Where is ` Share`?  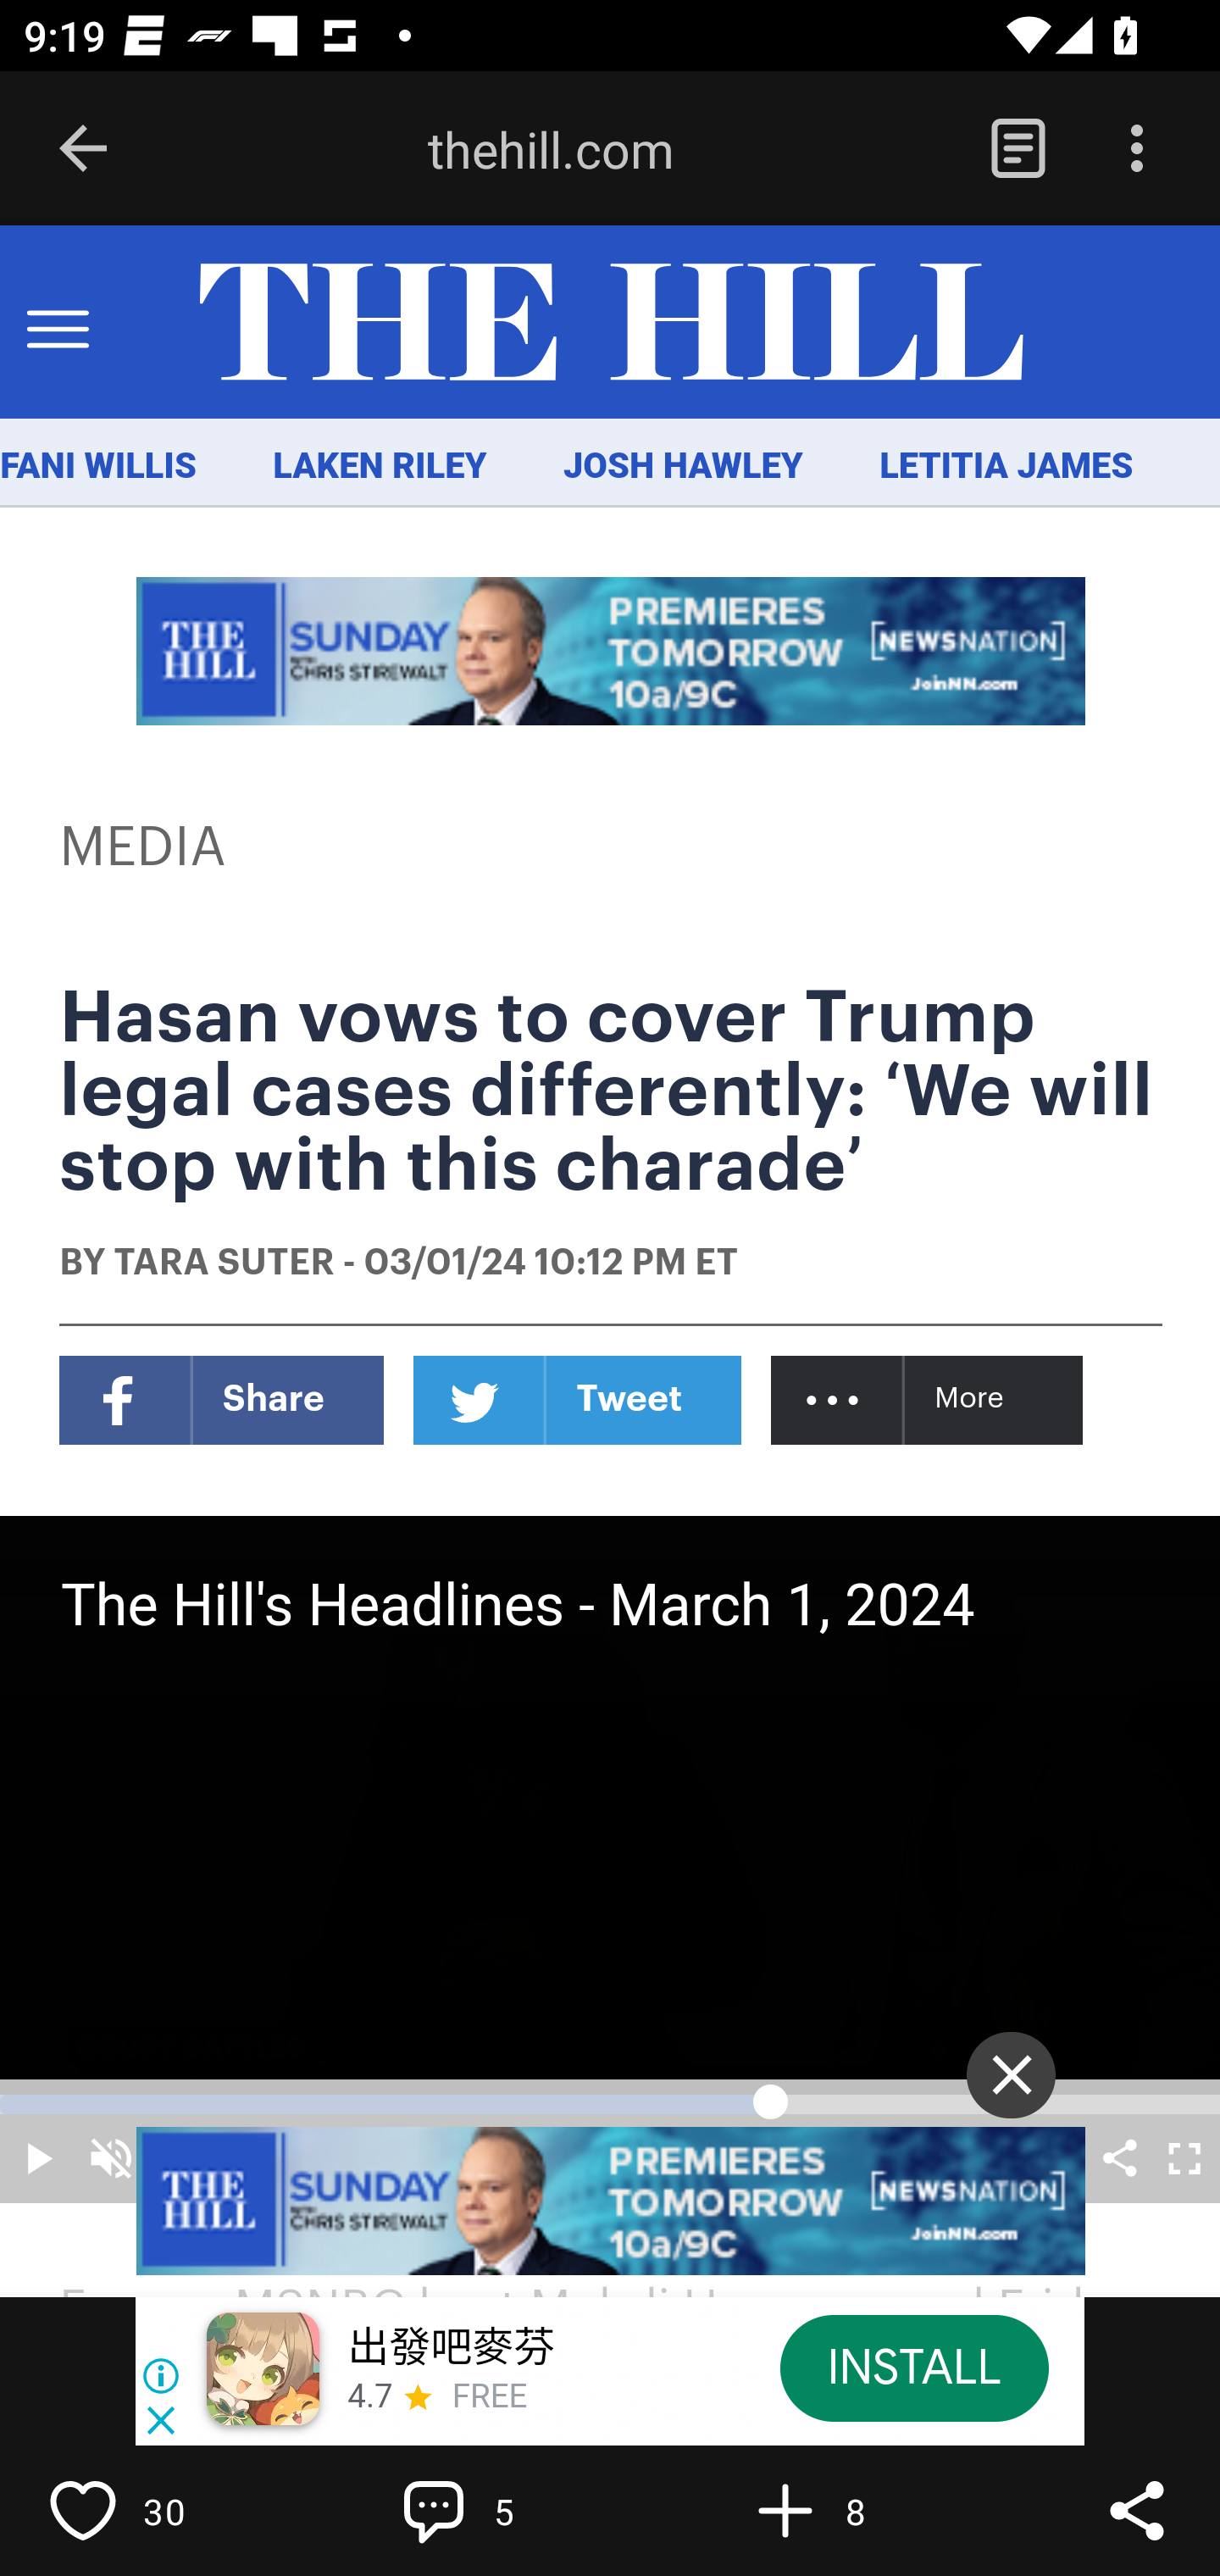  Share is located at coordinates (1120, 2157).